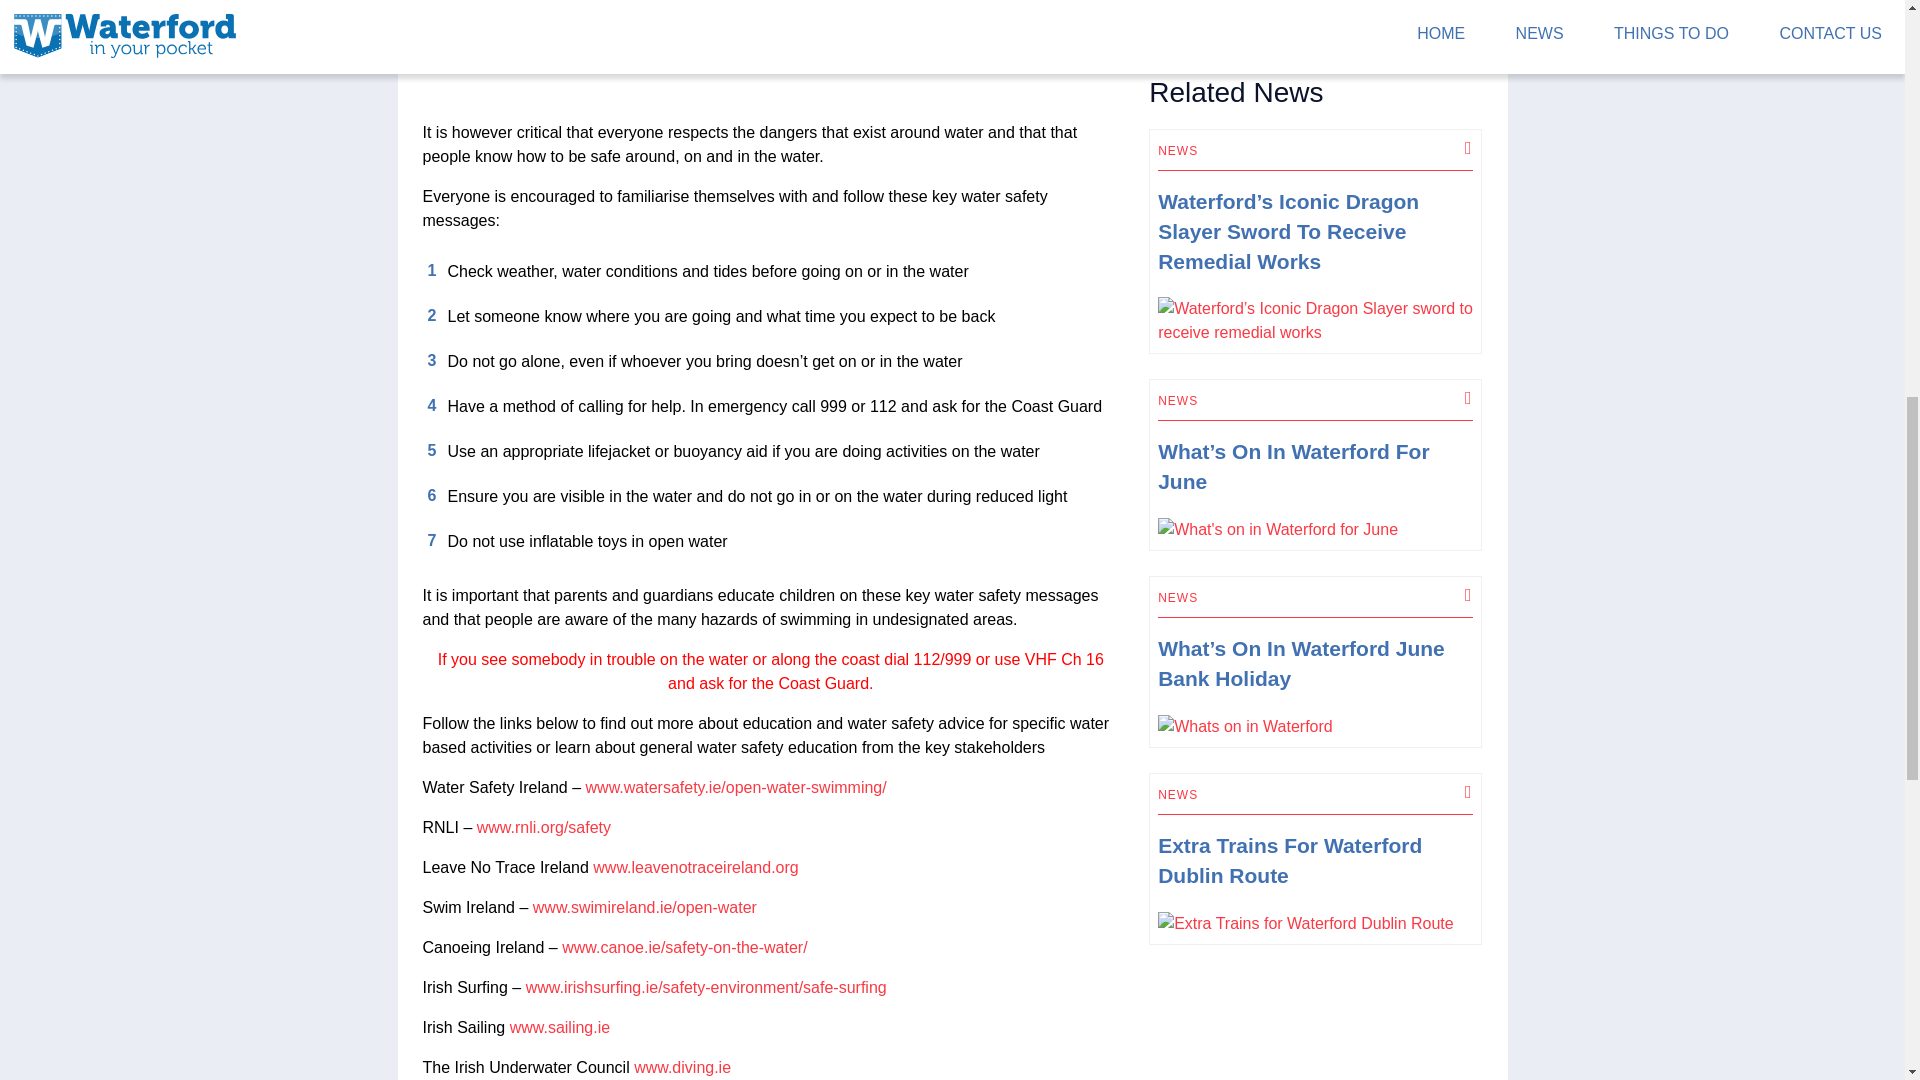 Image resolution: width=1920 pixels, height=1080 pixels. What do you see at coordinates (1178, 795) in the screenshot?
I see `NEWS` at bounding box center [1178, 795].